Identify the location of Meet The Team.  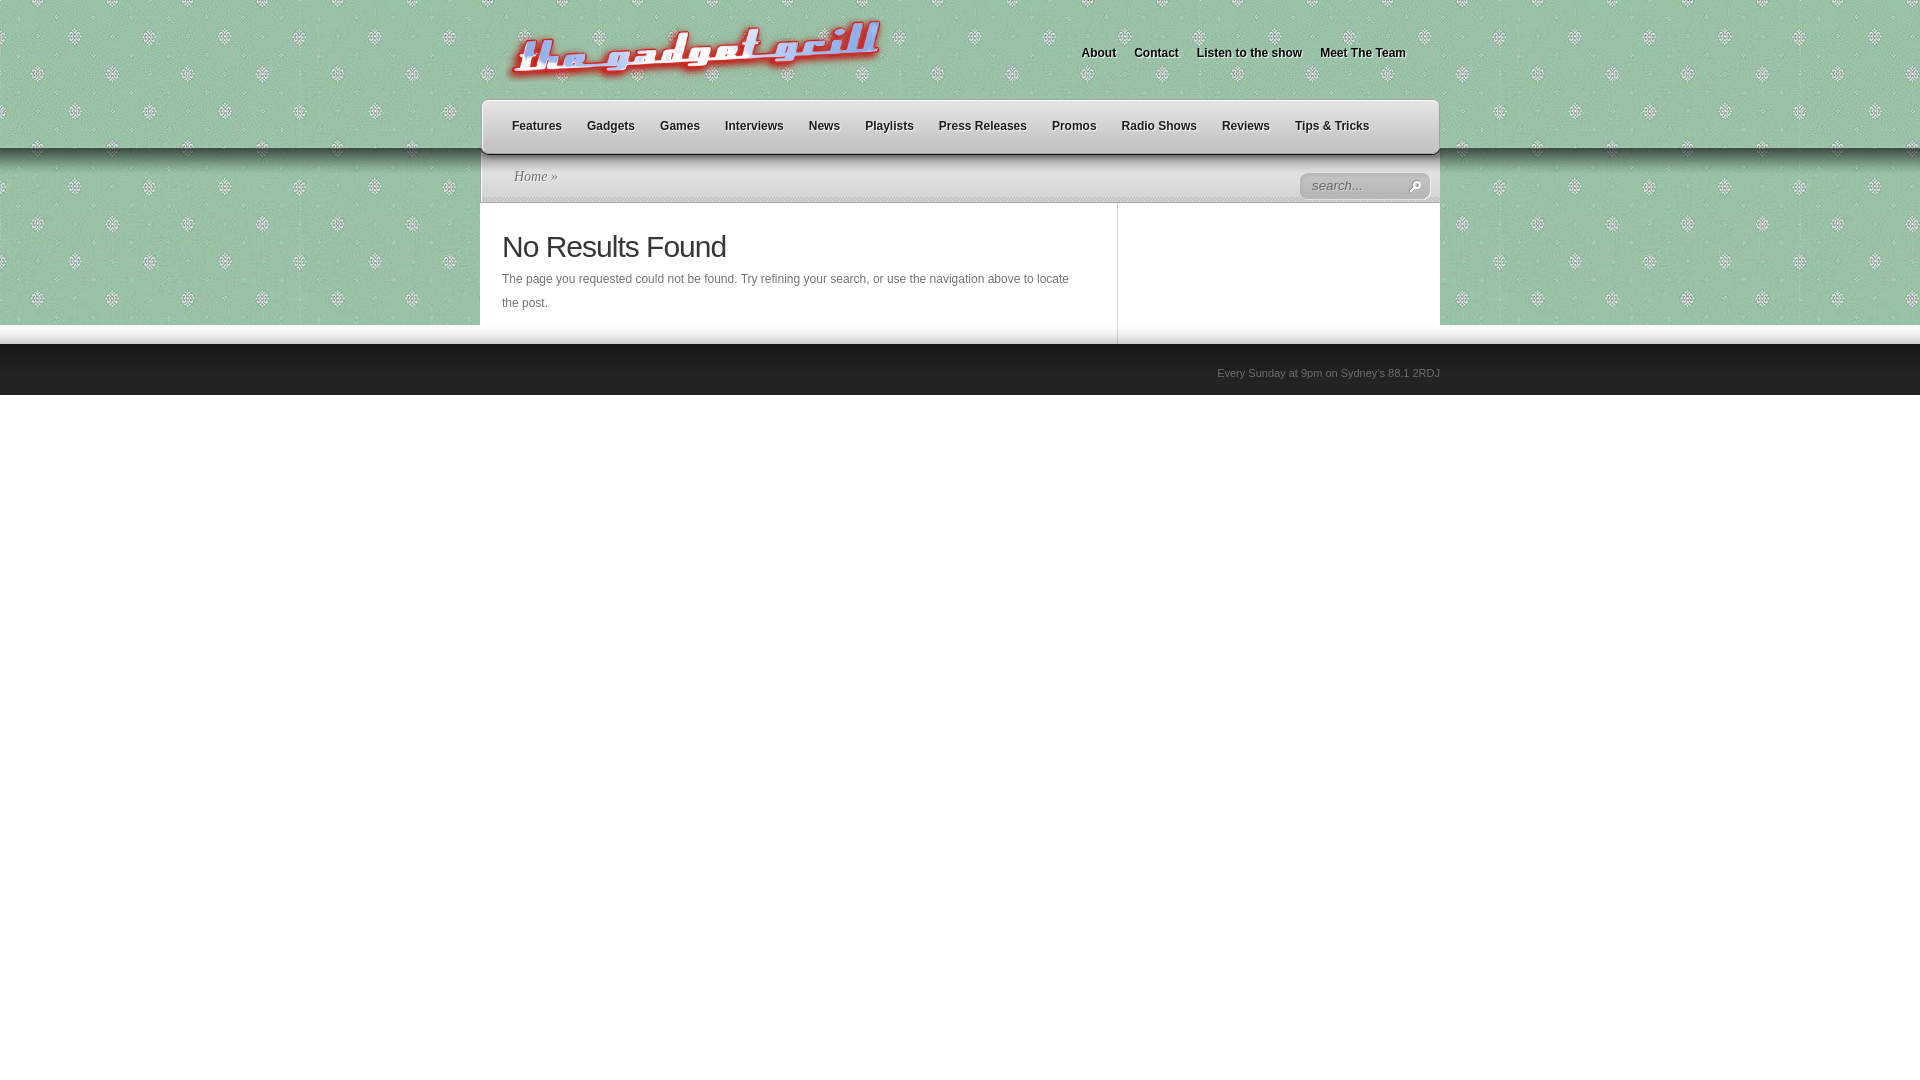
(1363, 58).